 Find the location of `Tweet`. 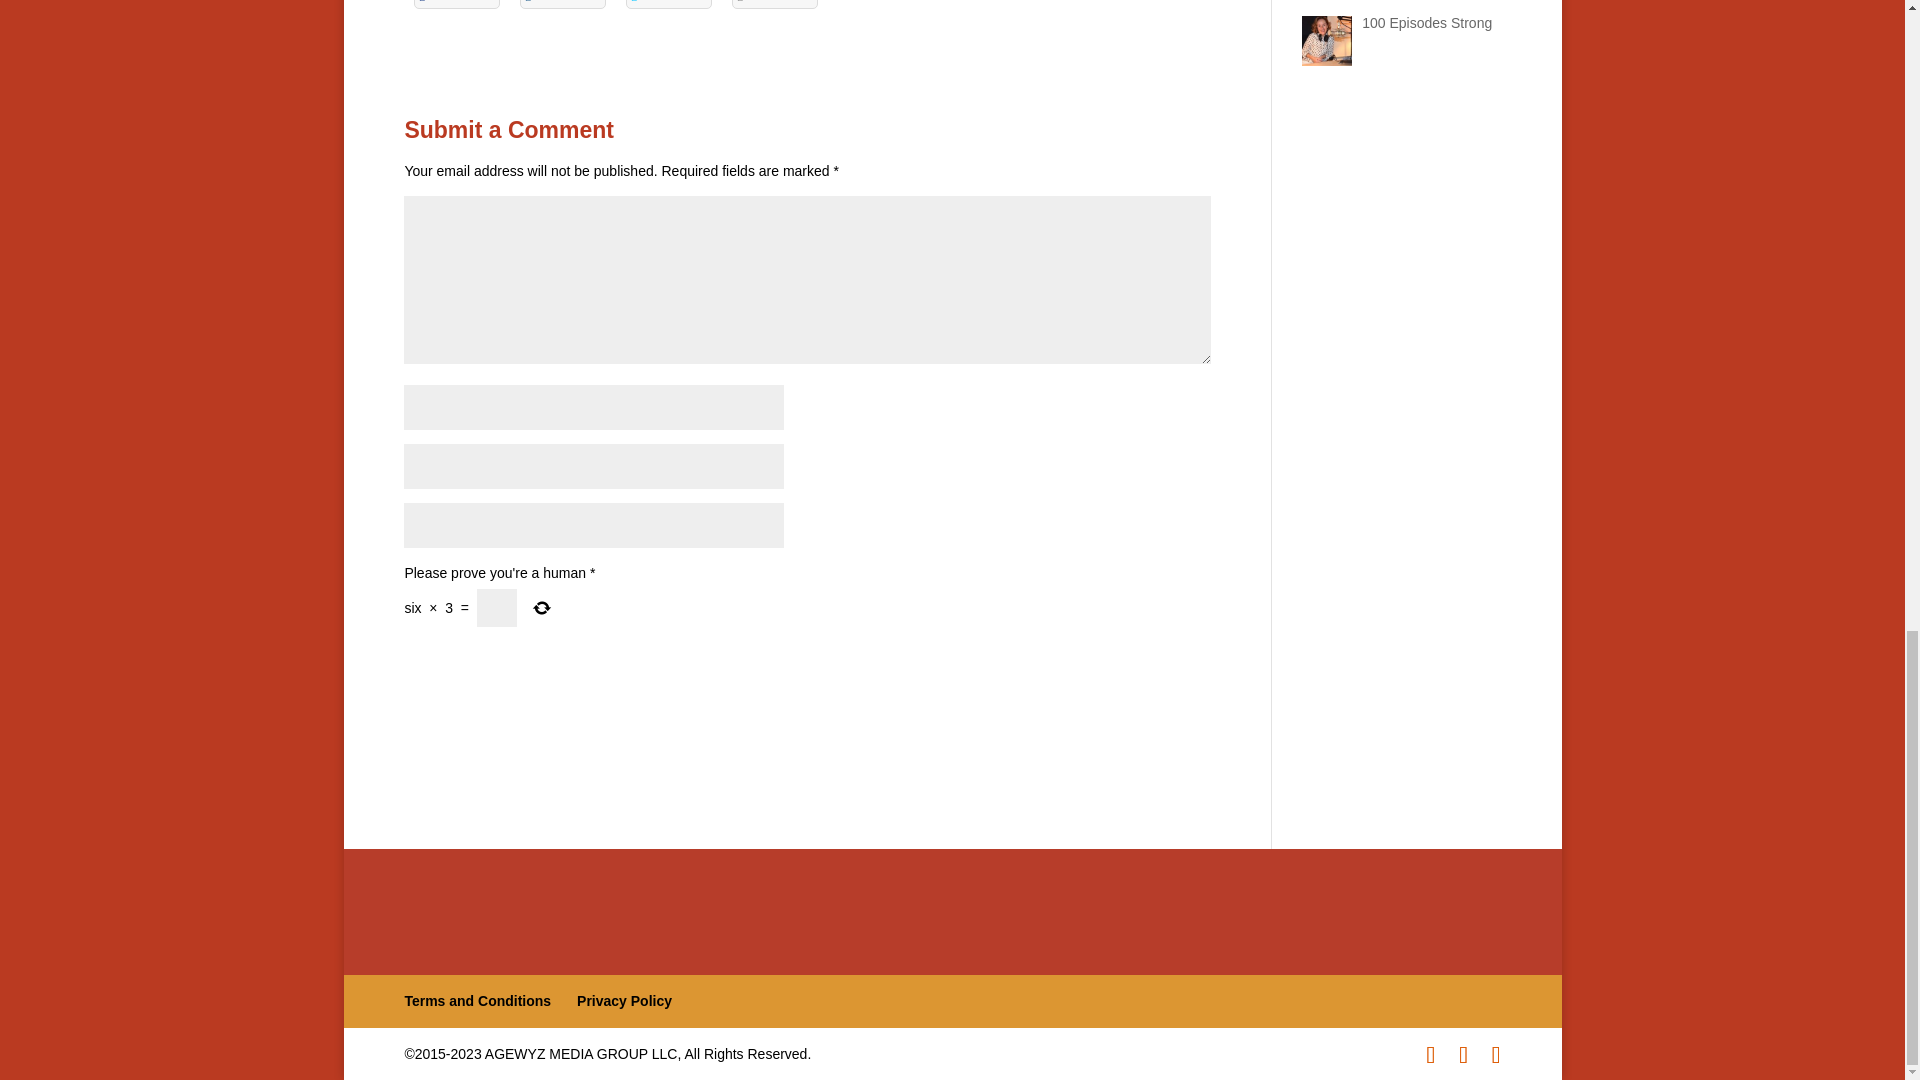

Tweet is located at coordinates (668, 4).